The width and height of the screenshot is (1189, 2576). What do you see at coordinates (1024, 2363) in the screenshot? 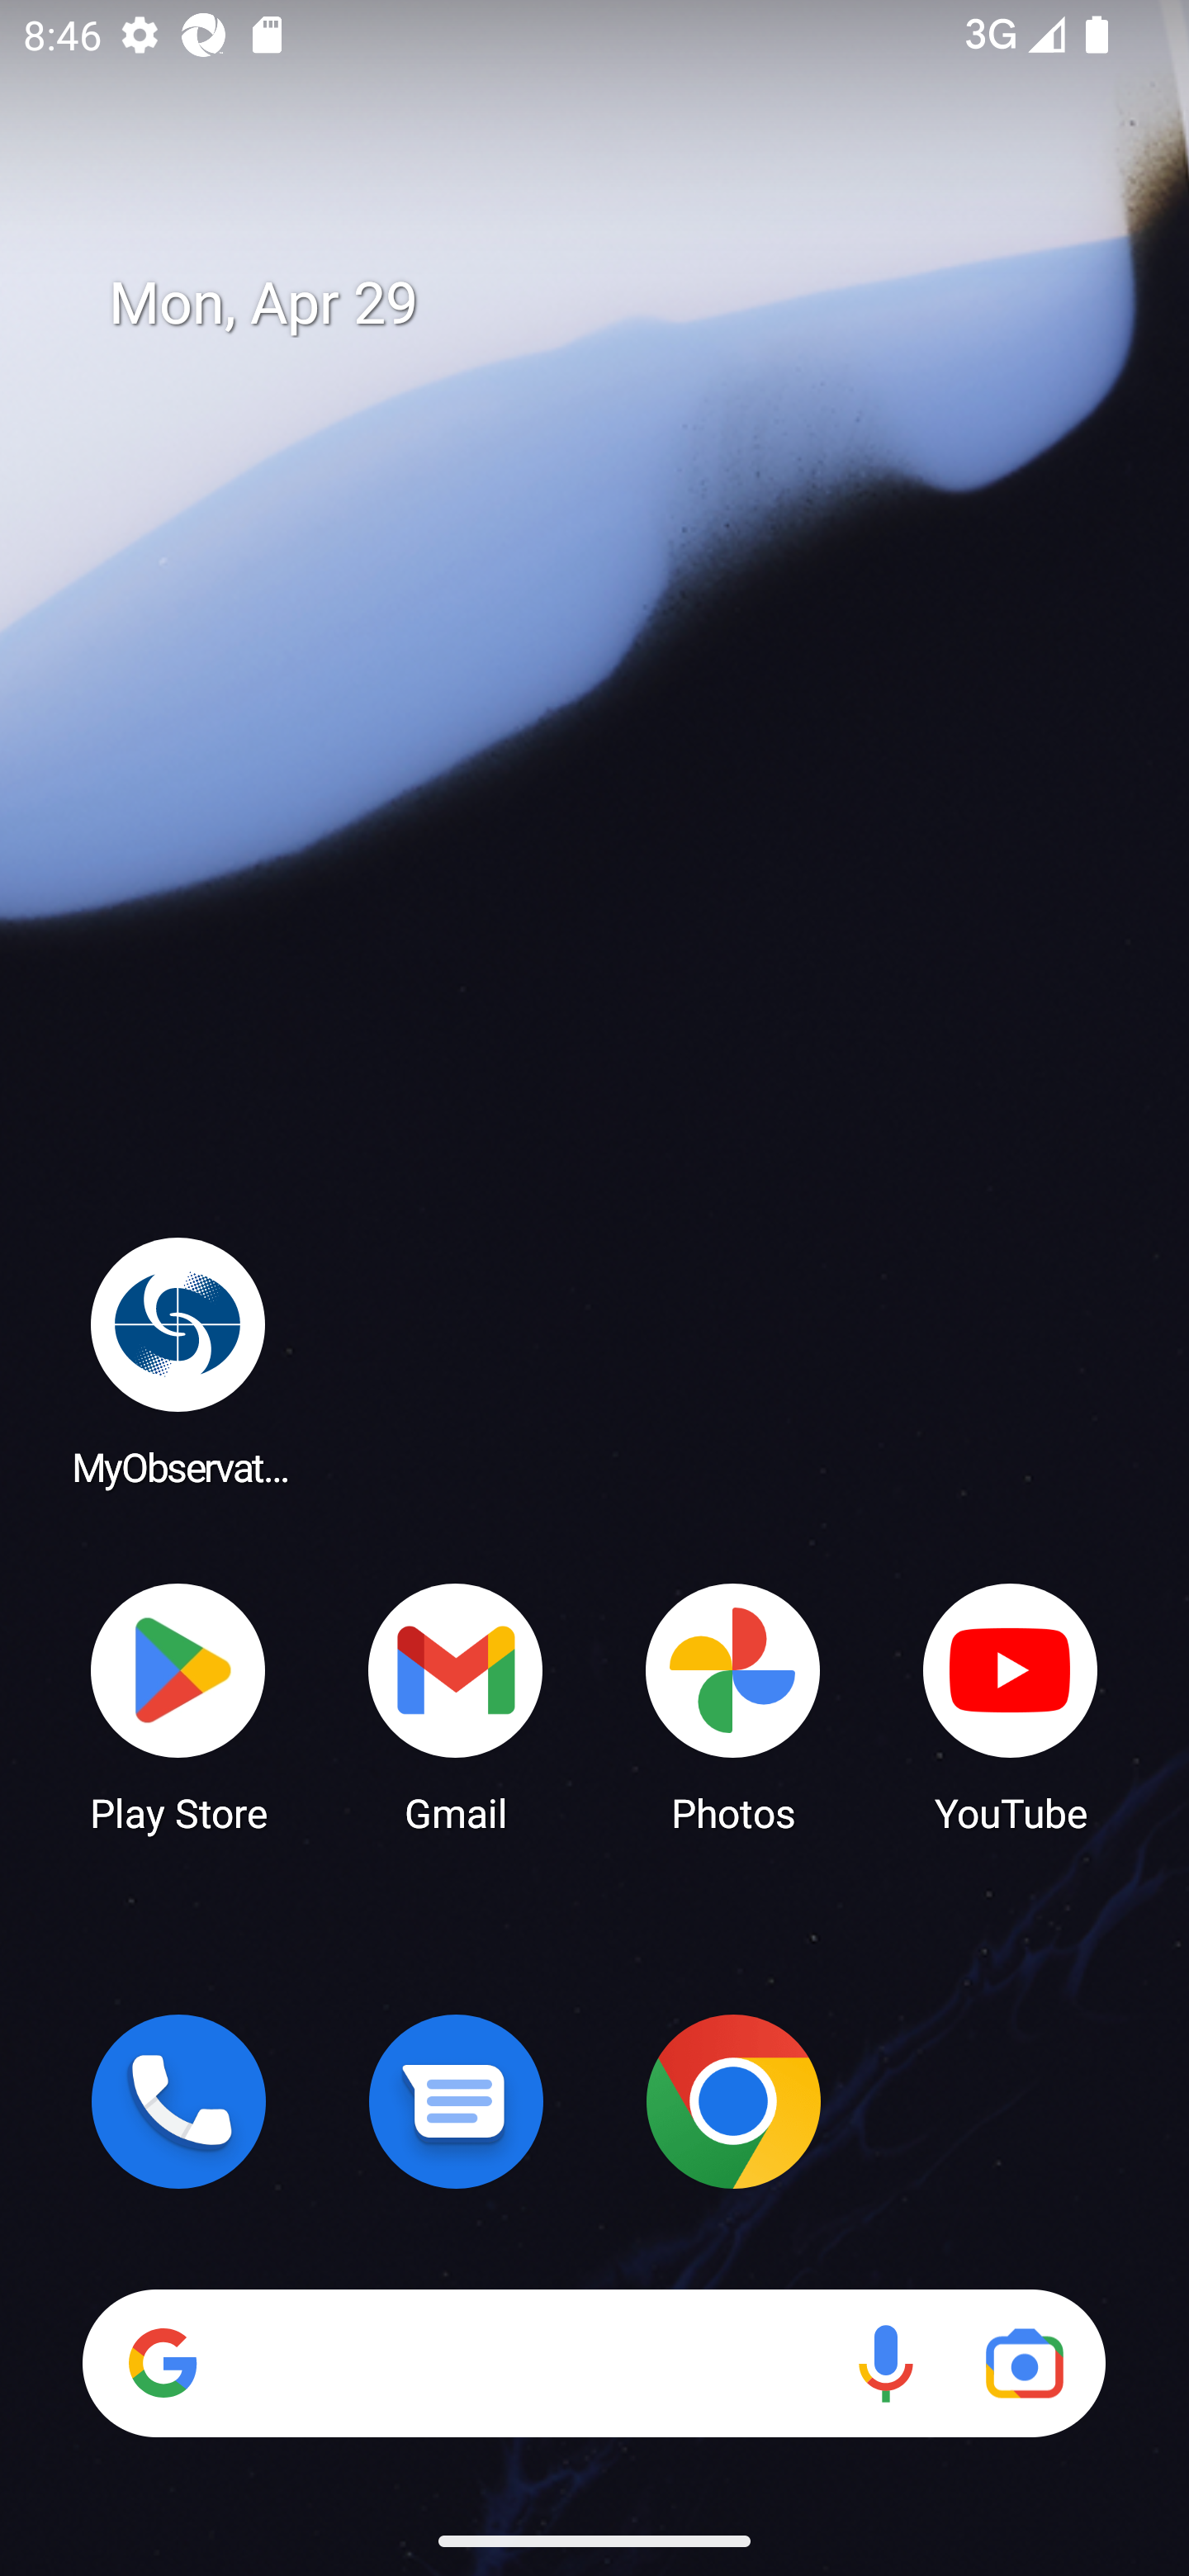
I see `Google Lens` at bounding box center [1024, 2363].